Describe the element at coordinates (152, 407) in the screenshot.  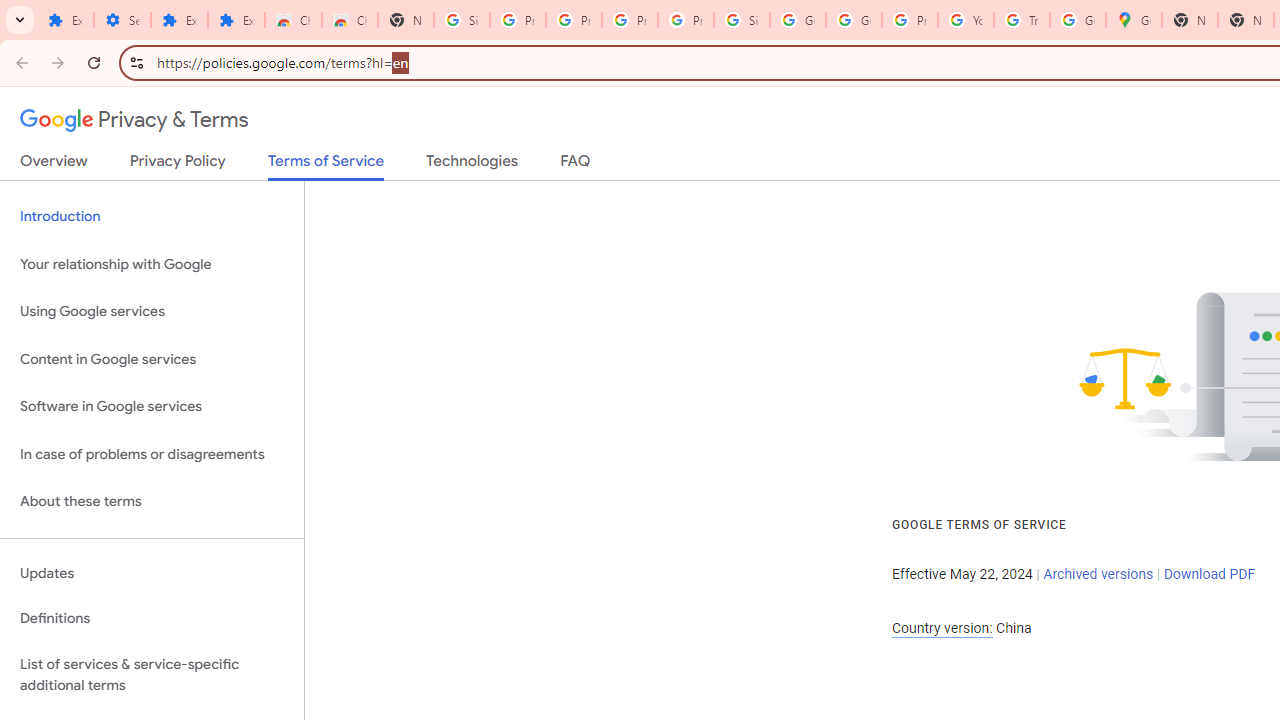
I see `Software in Google services` at that location.